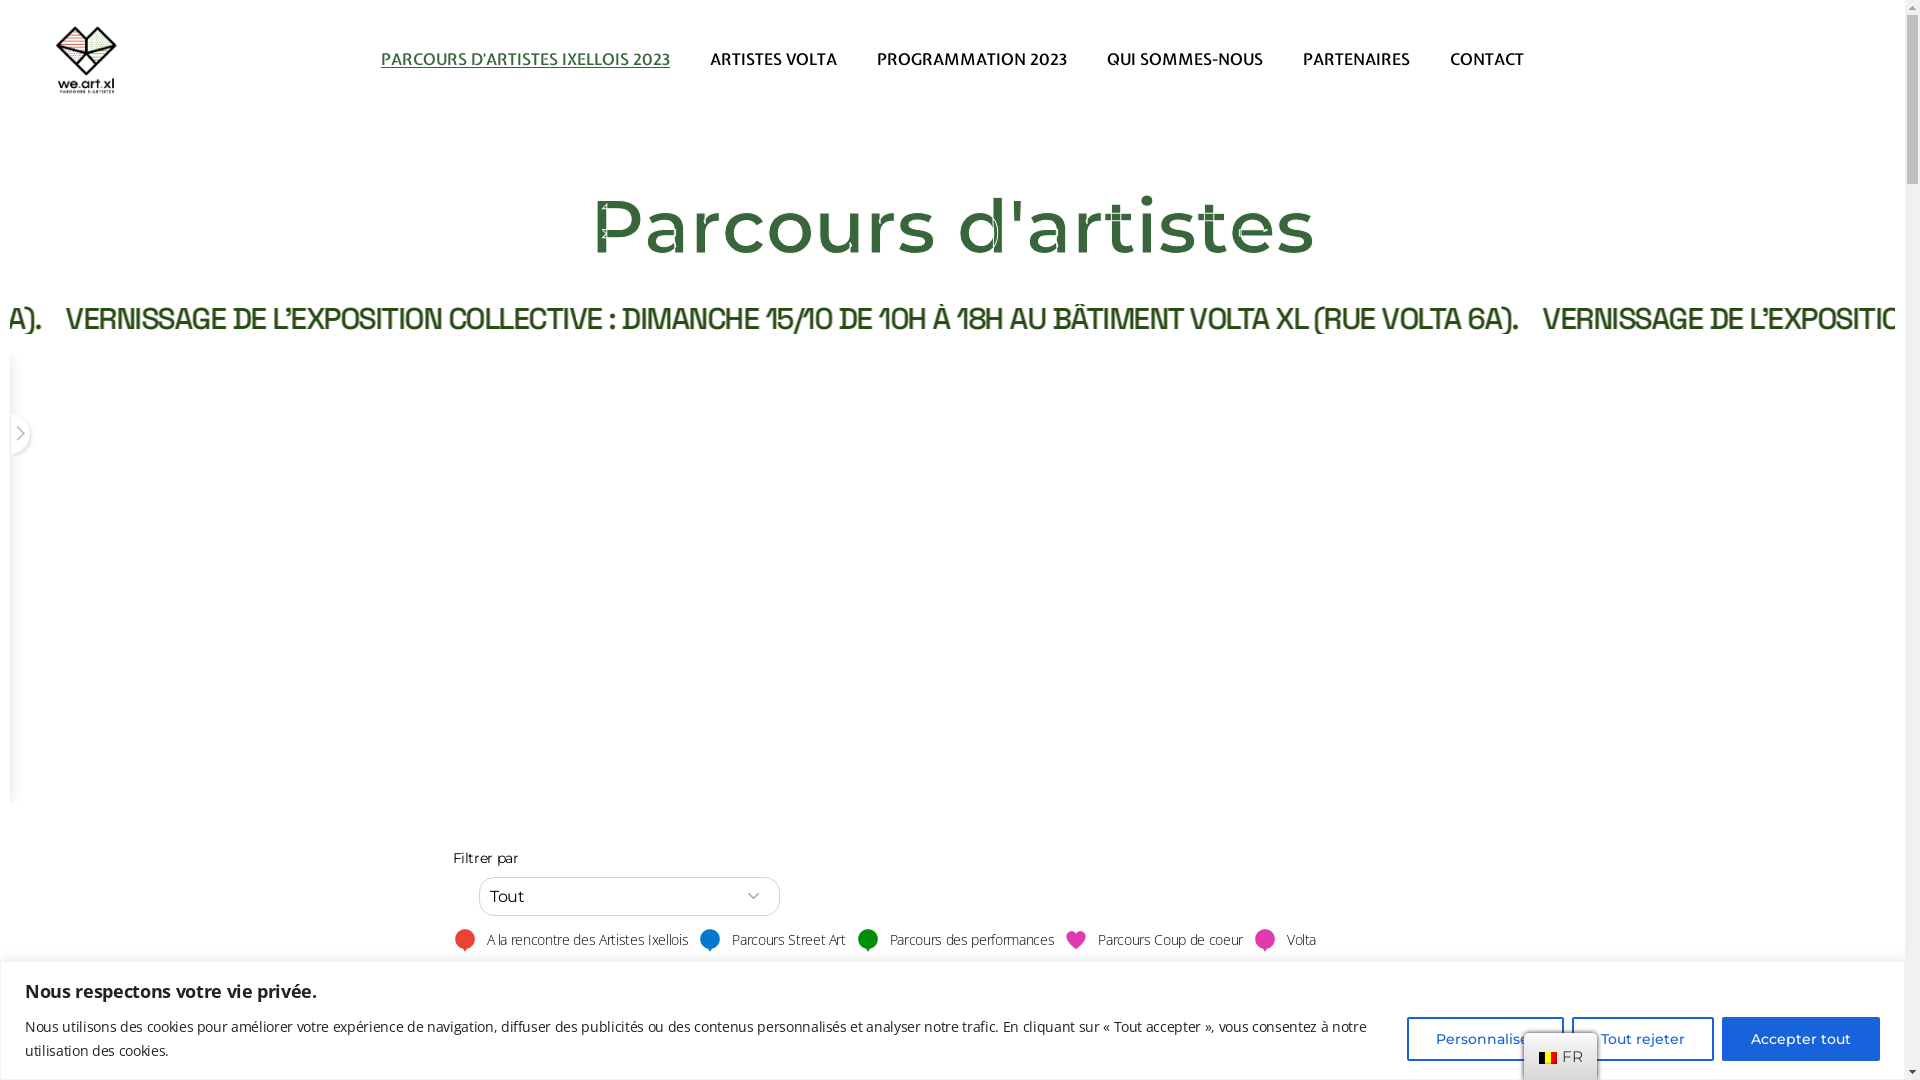  Describe the element at coordinates (1487, 60) in the screenshot. I see `CONTACT` at that location.